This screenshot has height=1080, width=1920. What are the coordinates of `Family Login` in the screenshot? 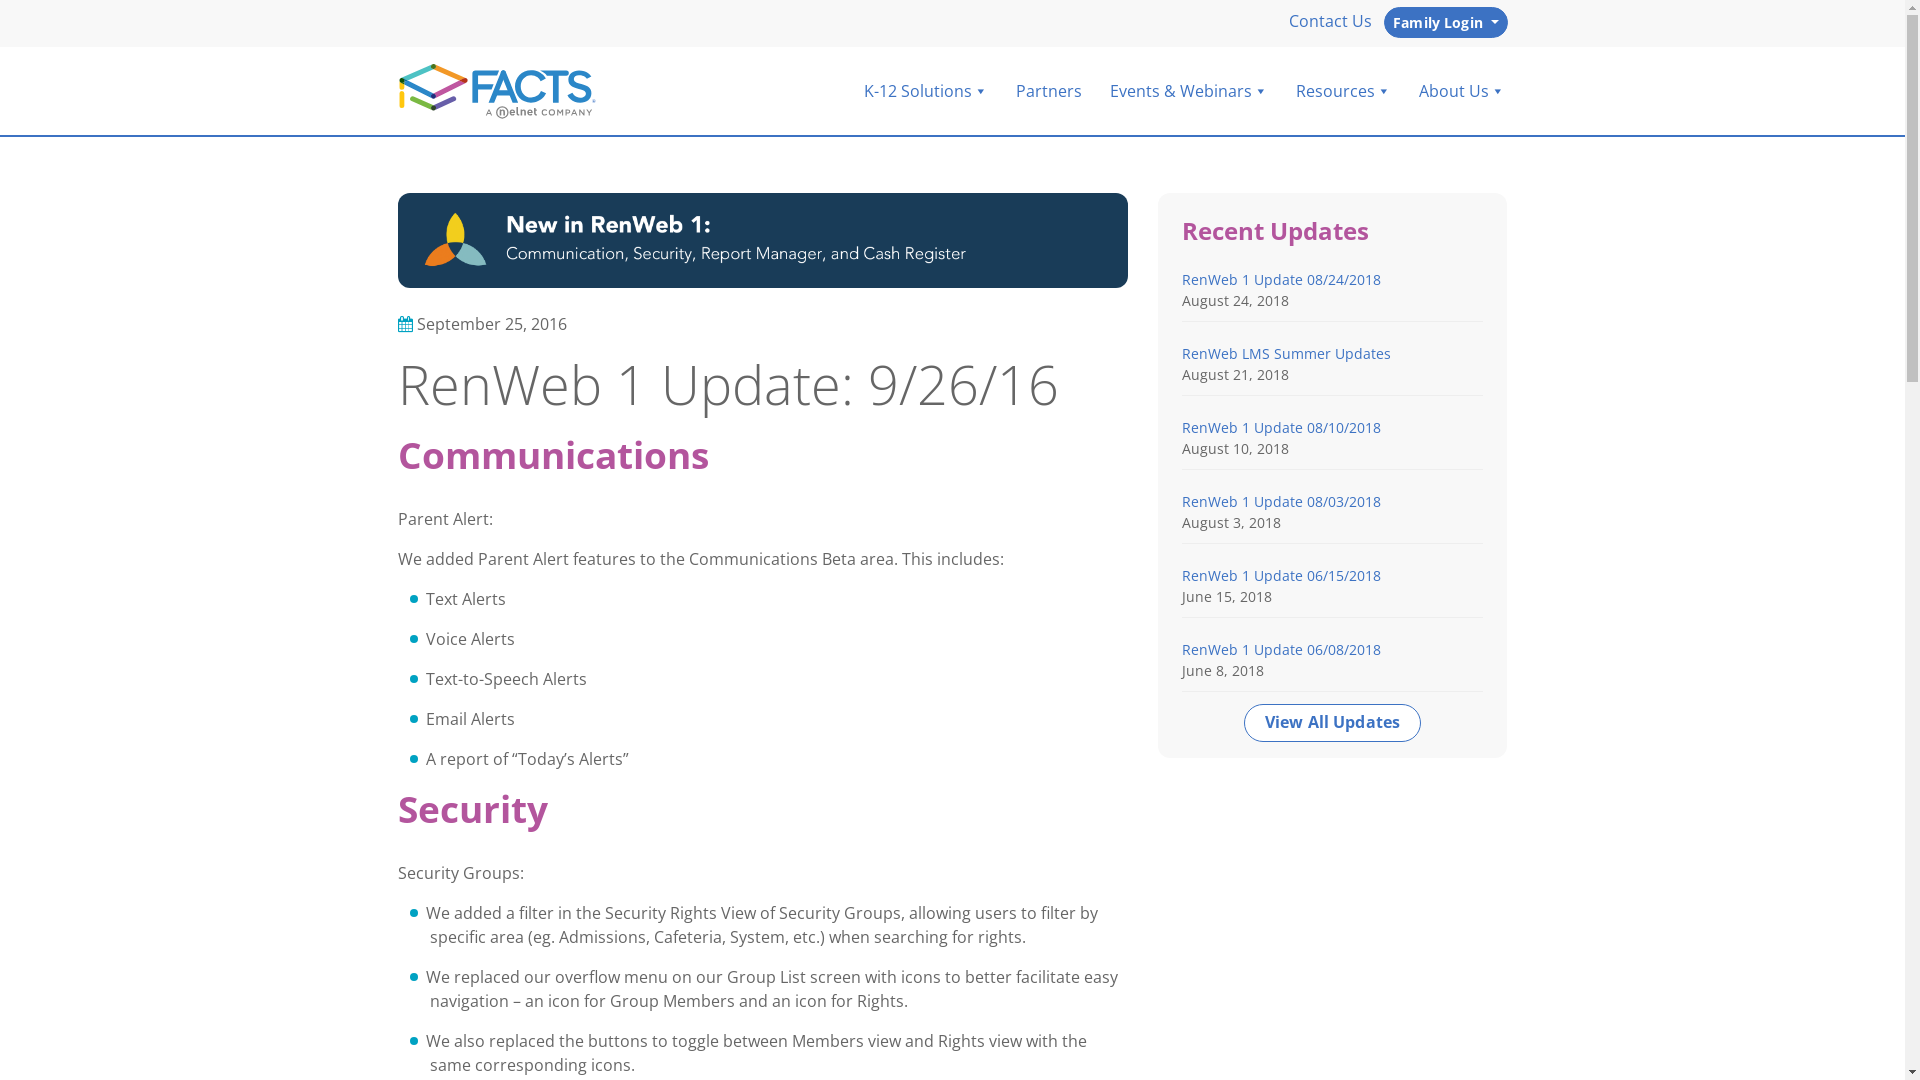 It's located at (1446, 22).